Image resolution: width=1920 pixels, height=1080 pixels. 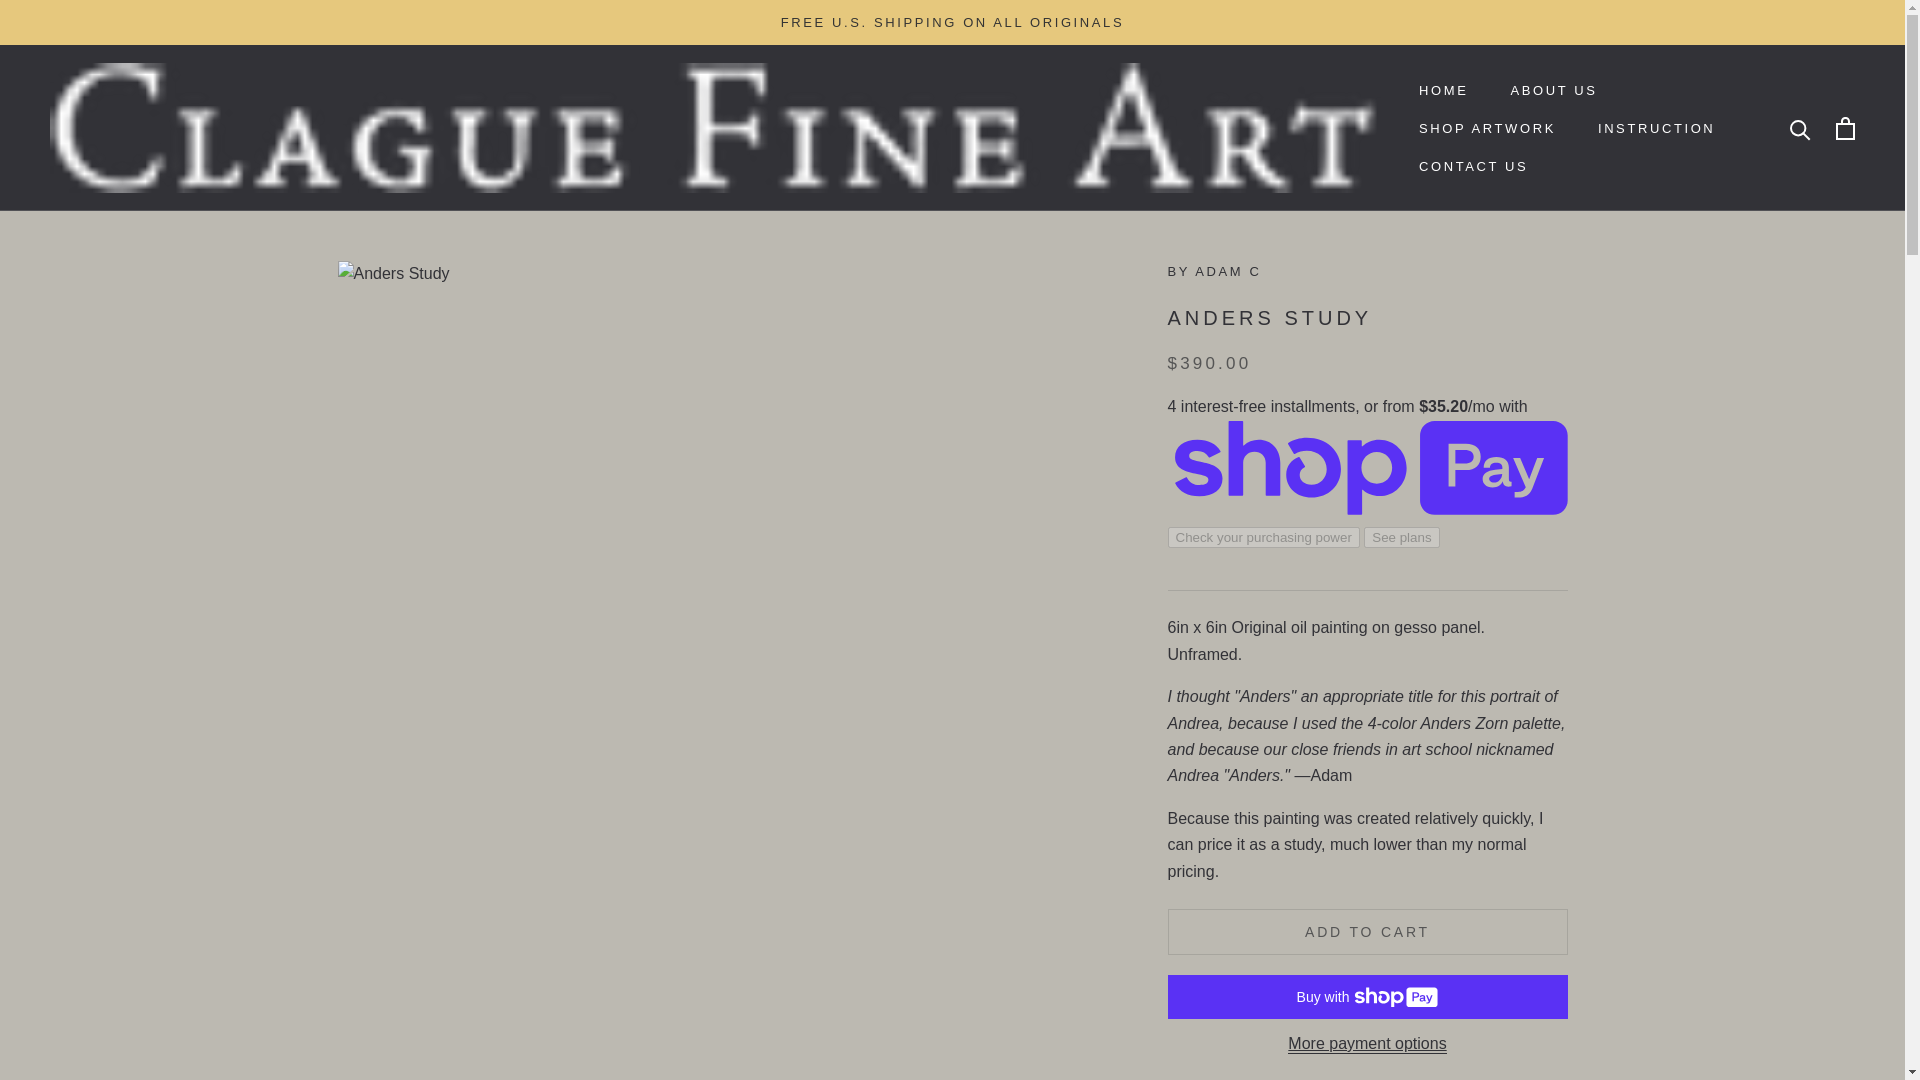 What do you see at coordinates (1443, 90) in the screenshot?
I see `ADD TO CART` at bounding box center [1443, 90].